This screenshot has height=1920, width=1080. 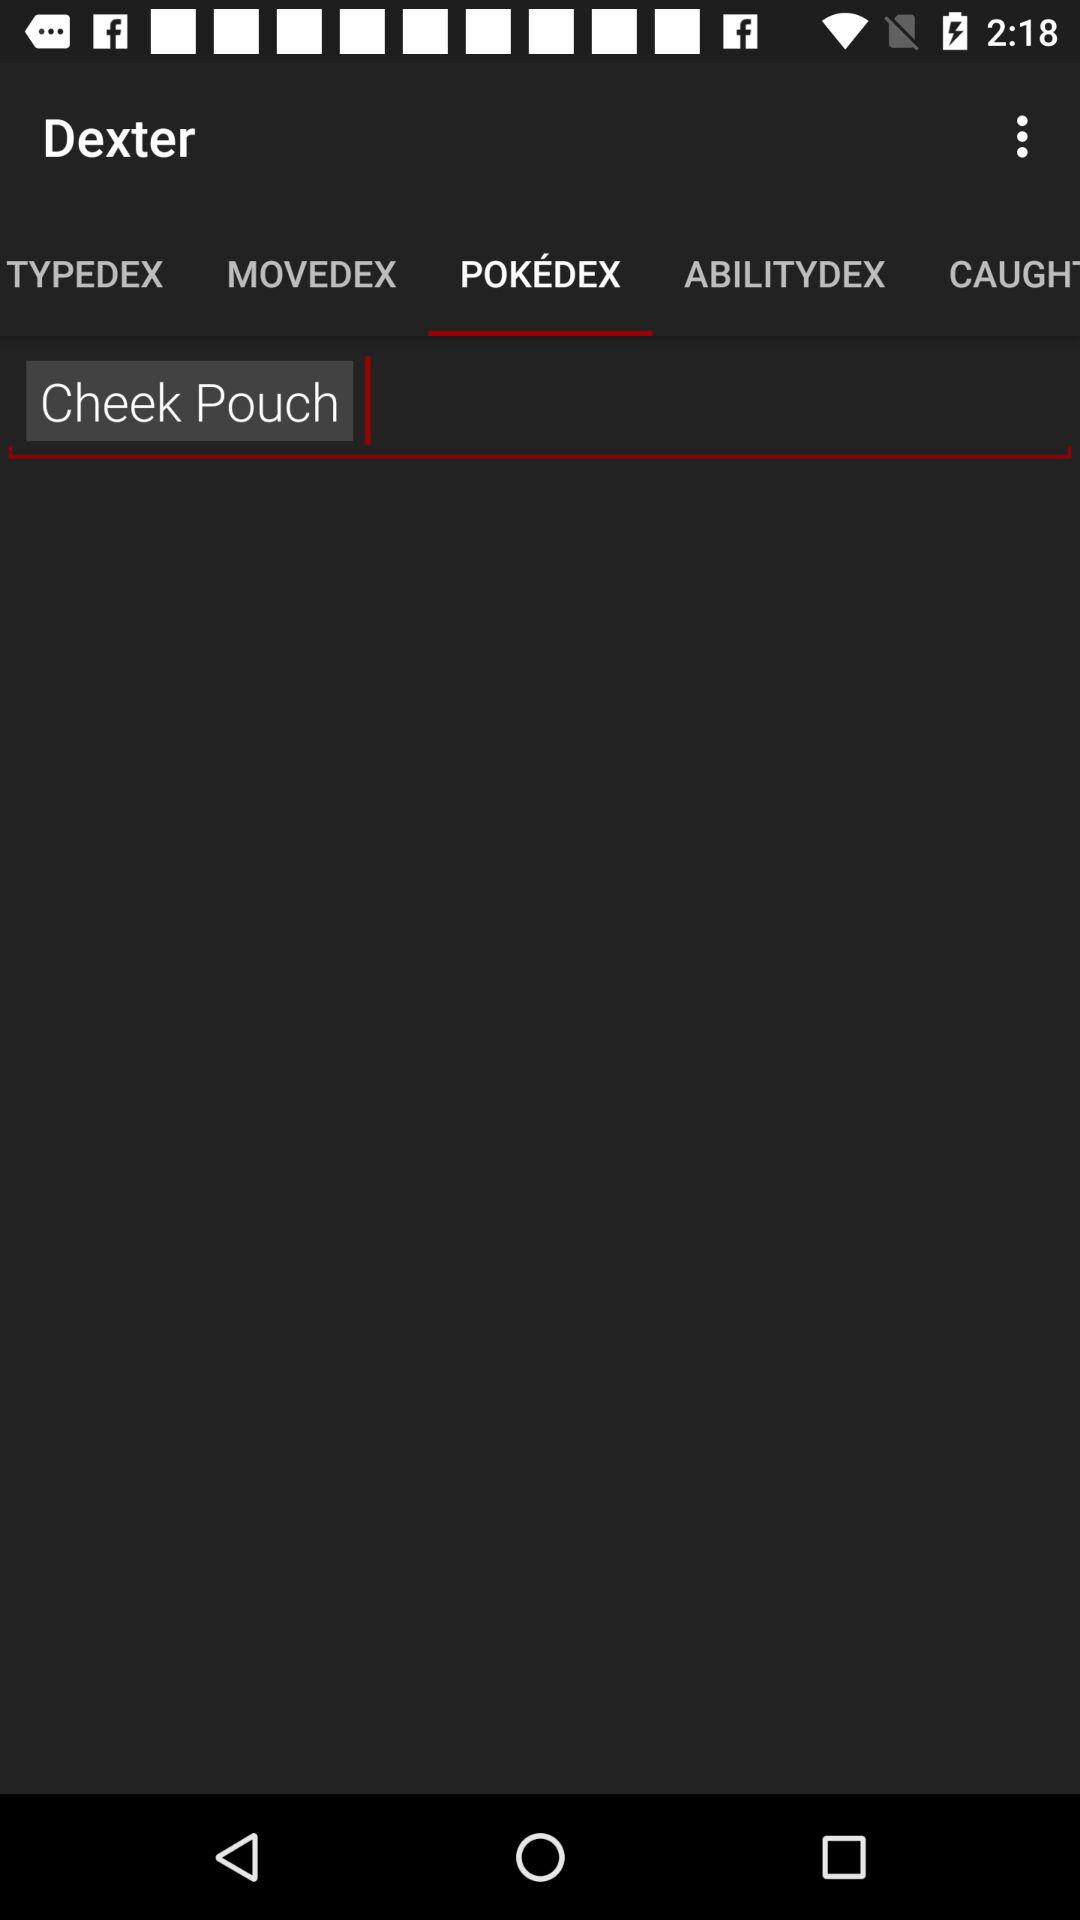 What do you see at coordinates (1028, 136) in the screenshot?
I see `click the app next to dexter` at bounding box center [1028, 136].